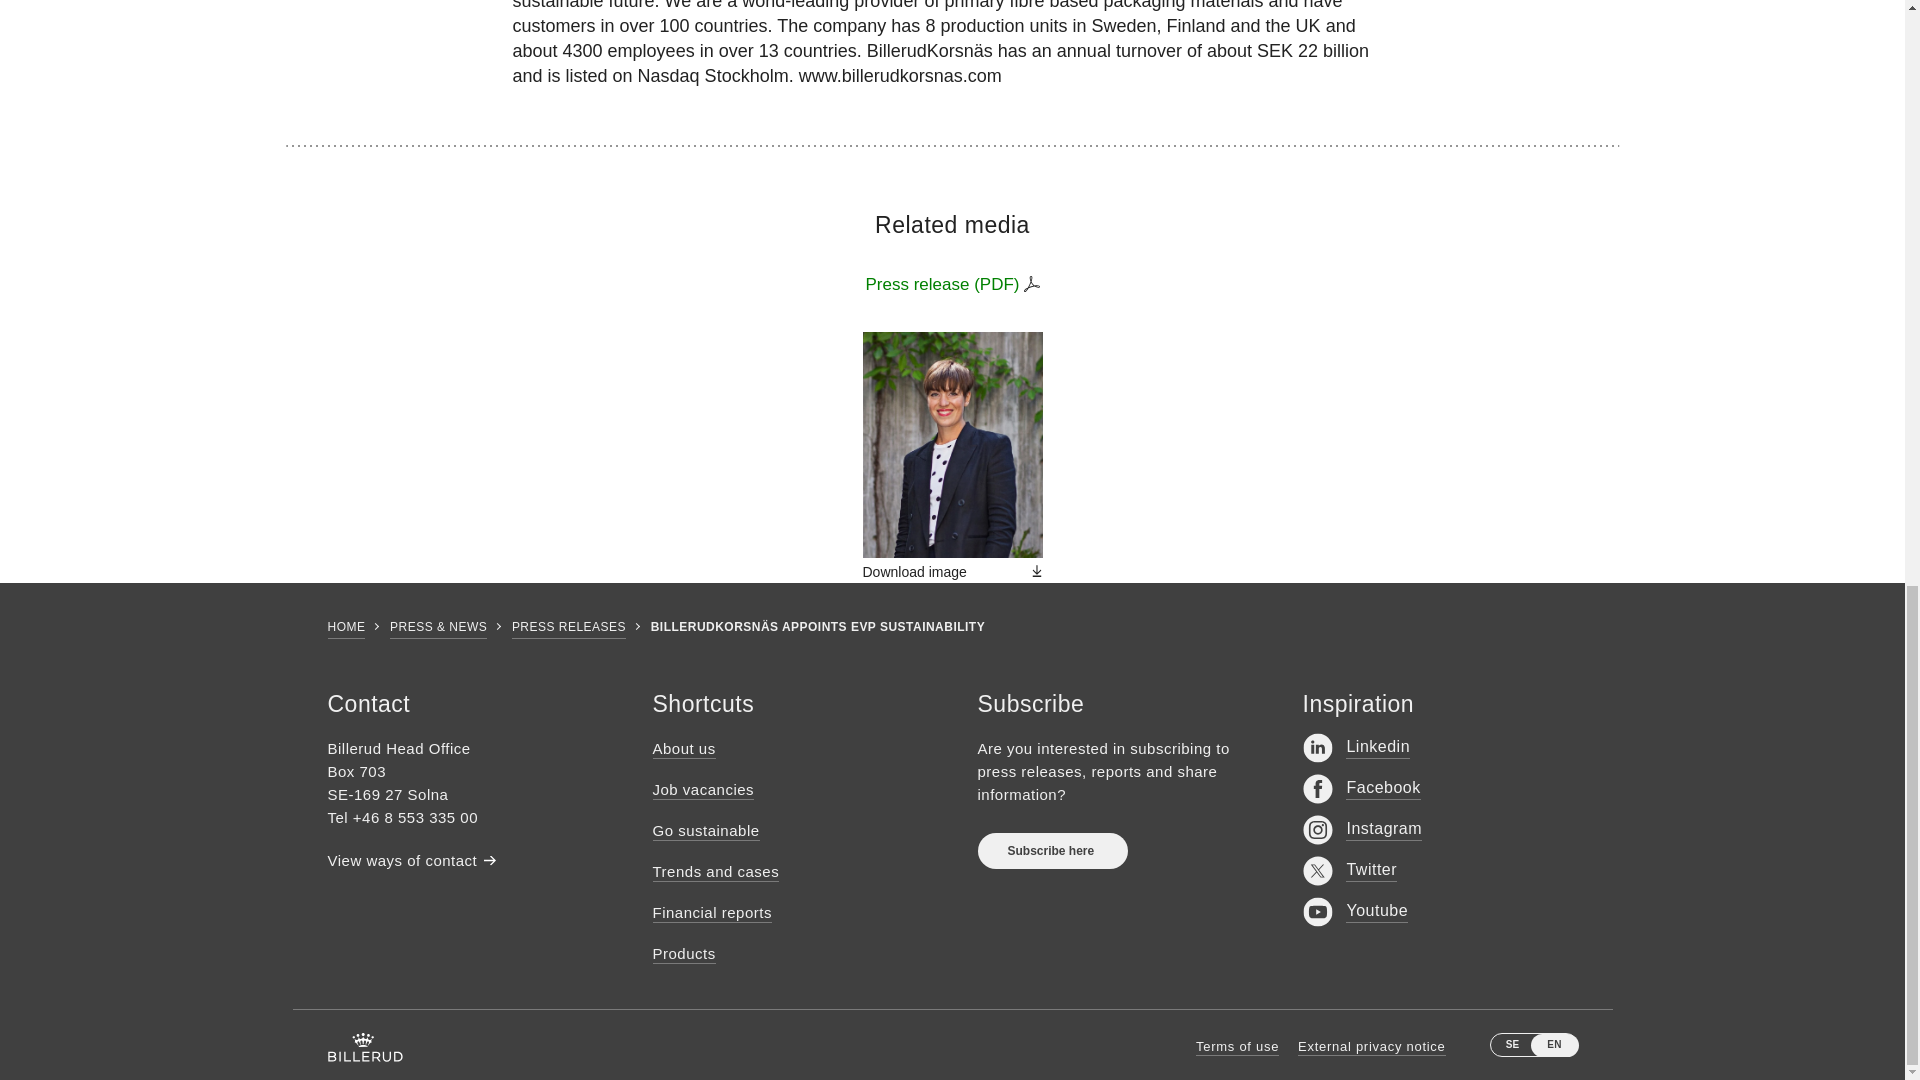  Describe the element at coordinates (1362, 830) in the screenshot. I see `Instagram` at that location.